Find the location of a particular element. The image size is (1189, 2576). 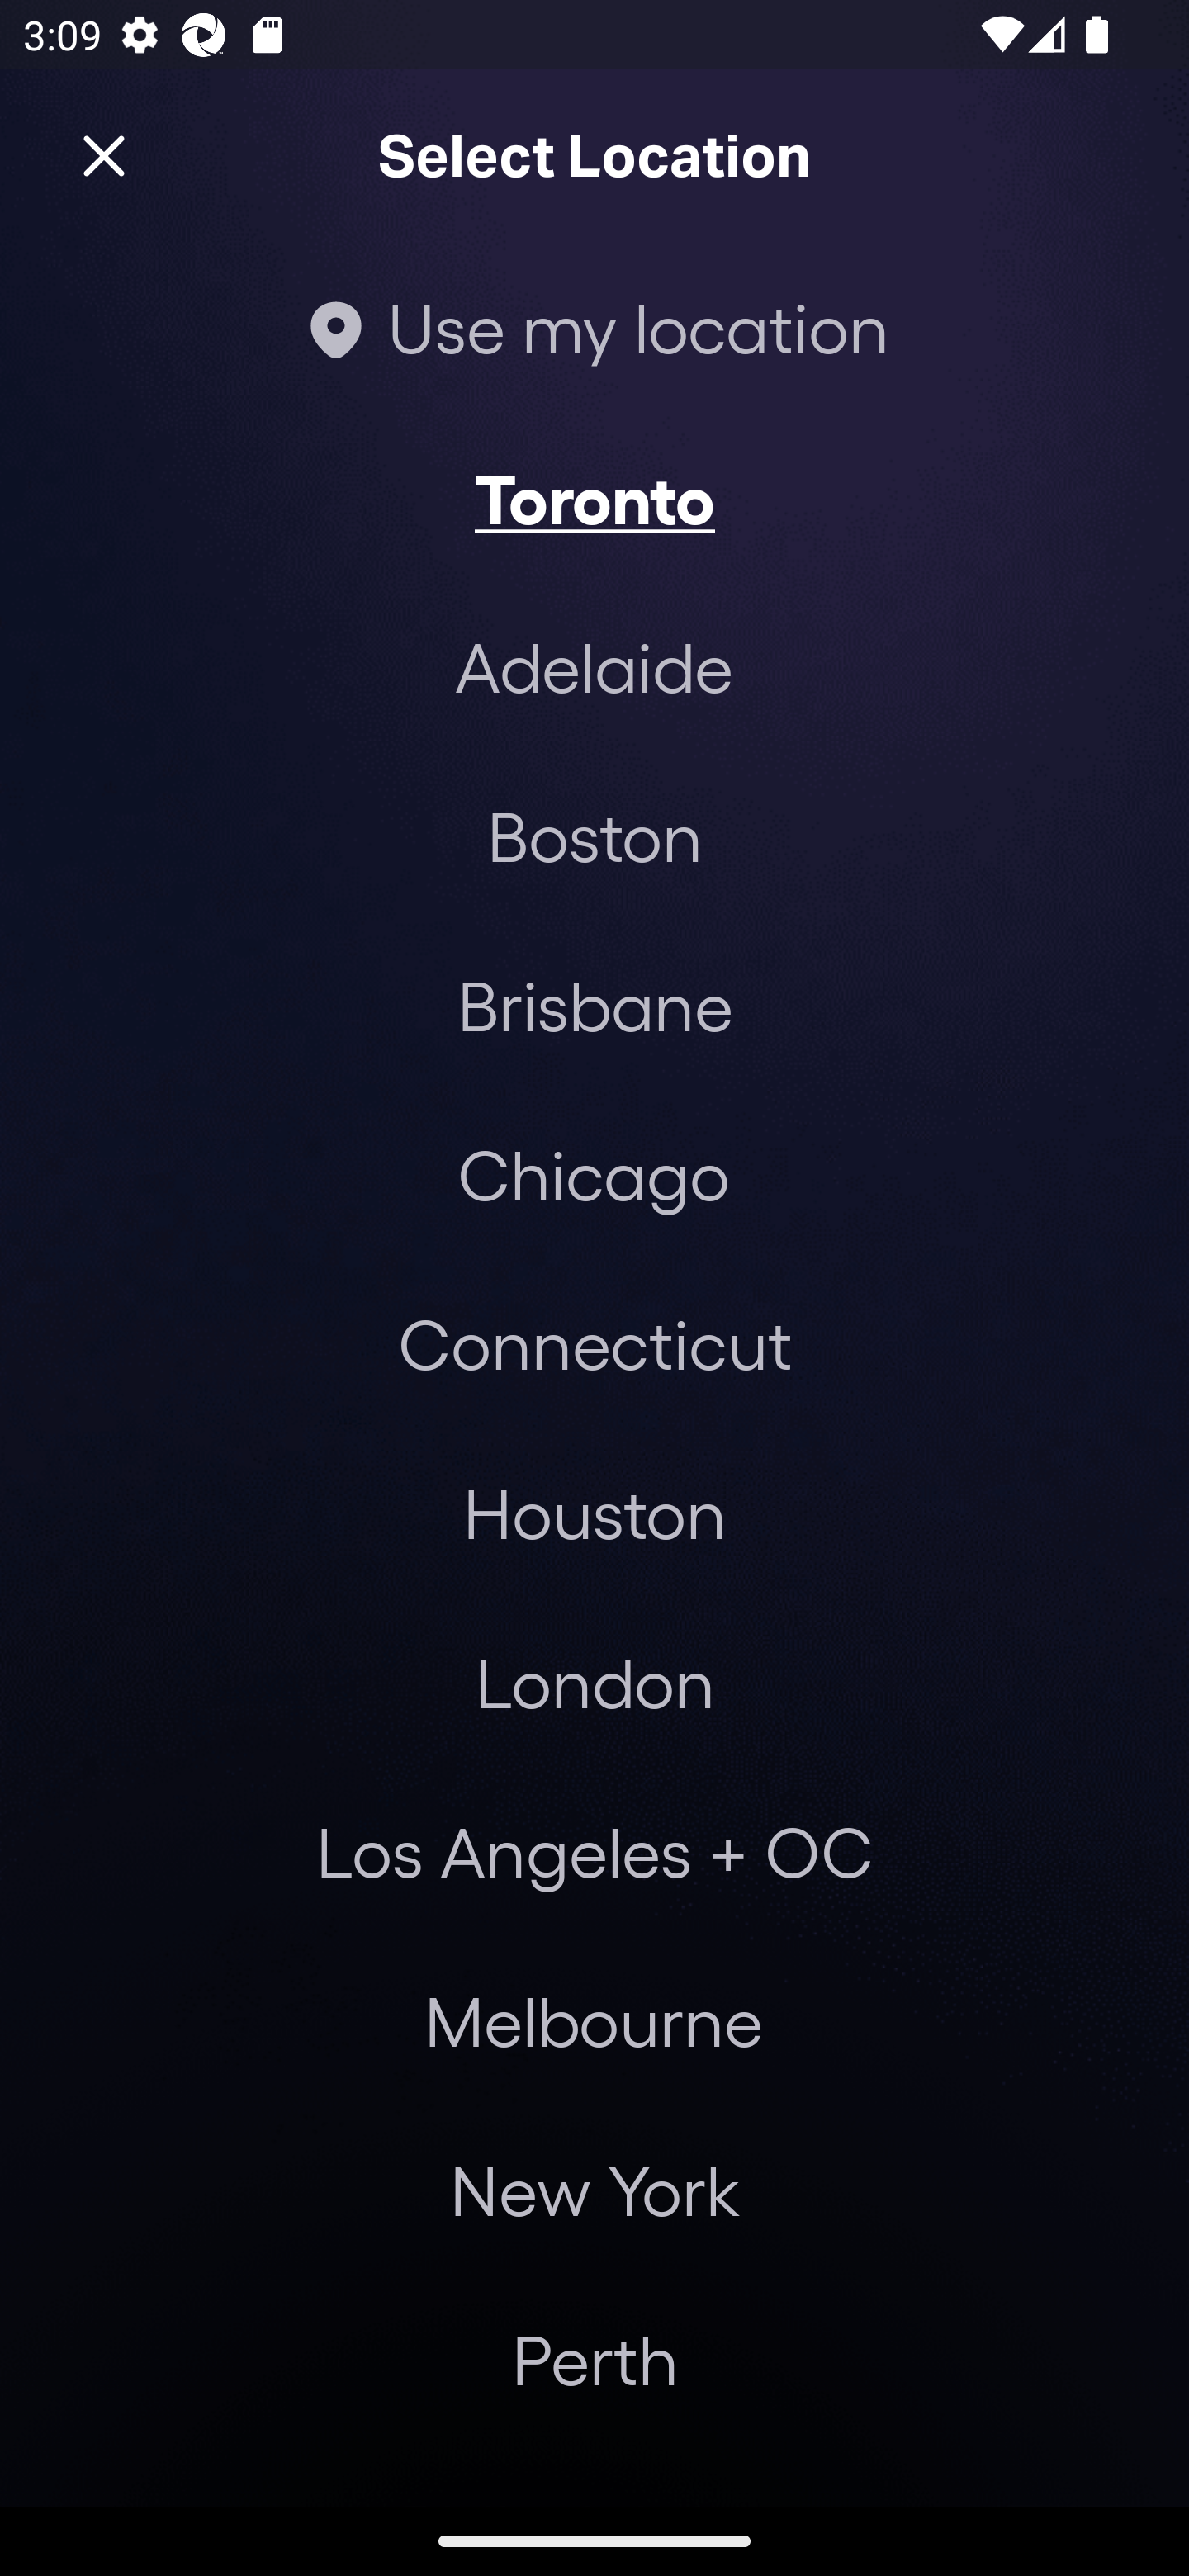

Boston is located at coordinates (594, 836).